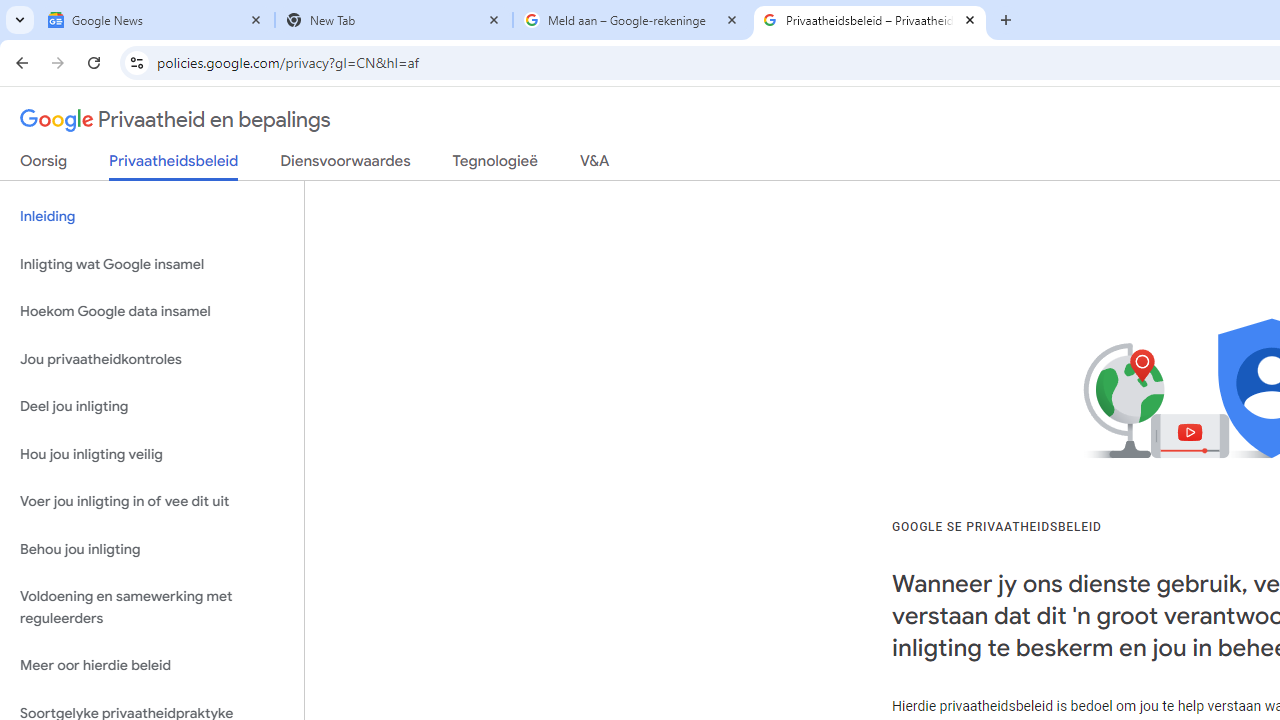  I want to click on Google News, so click(156, 20).